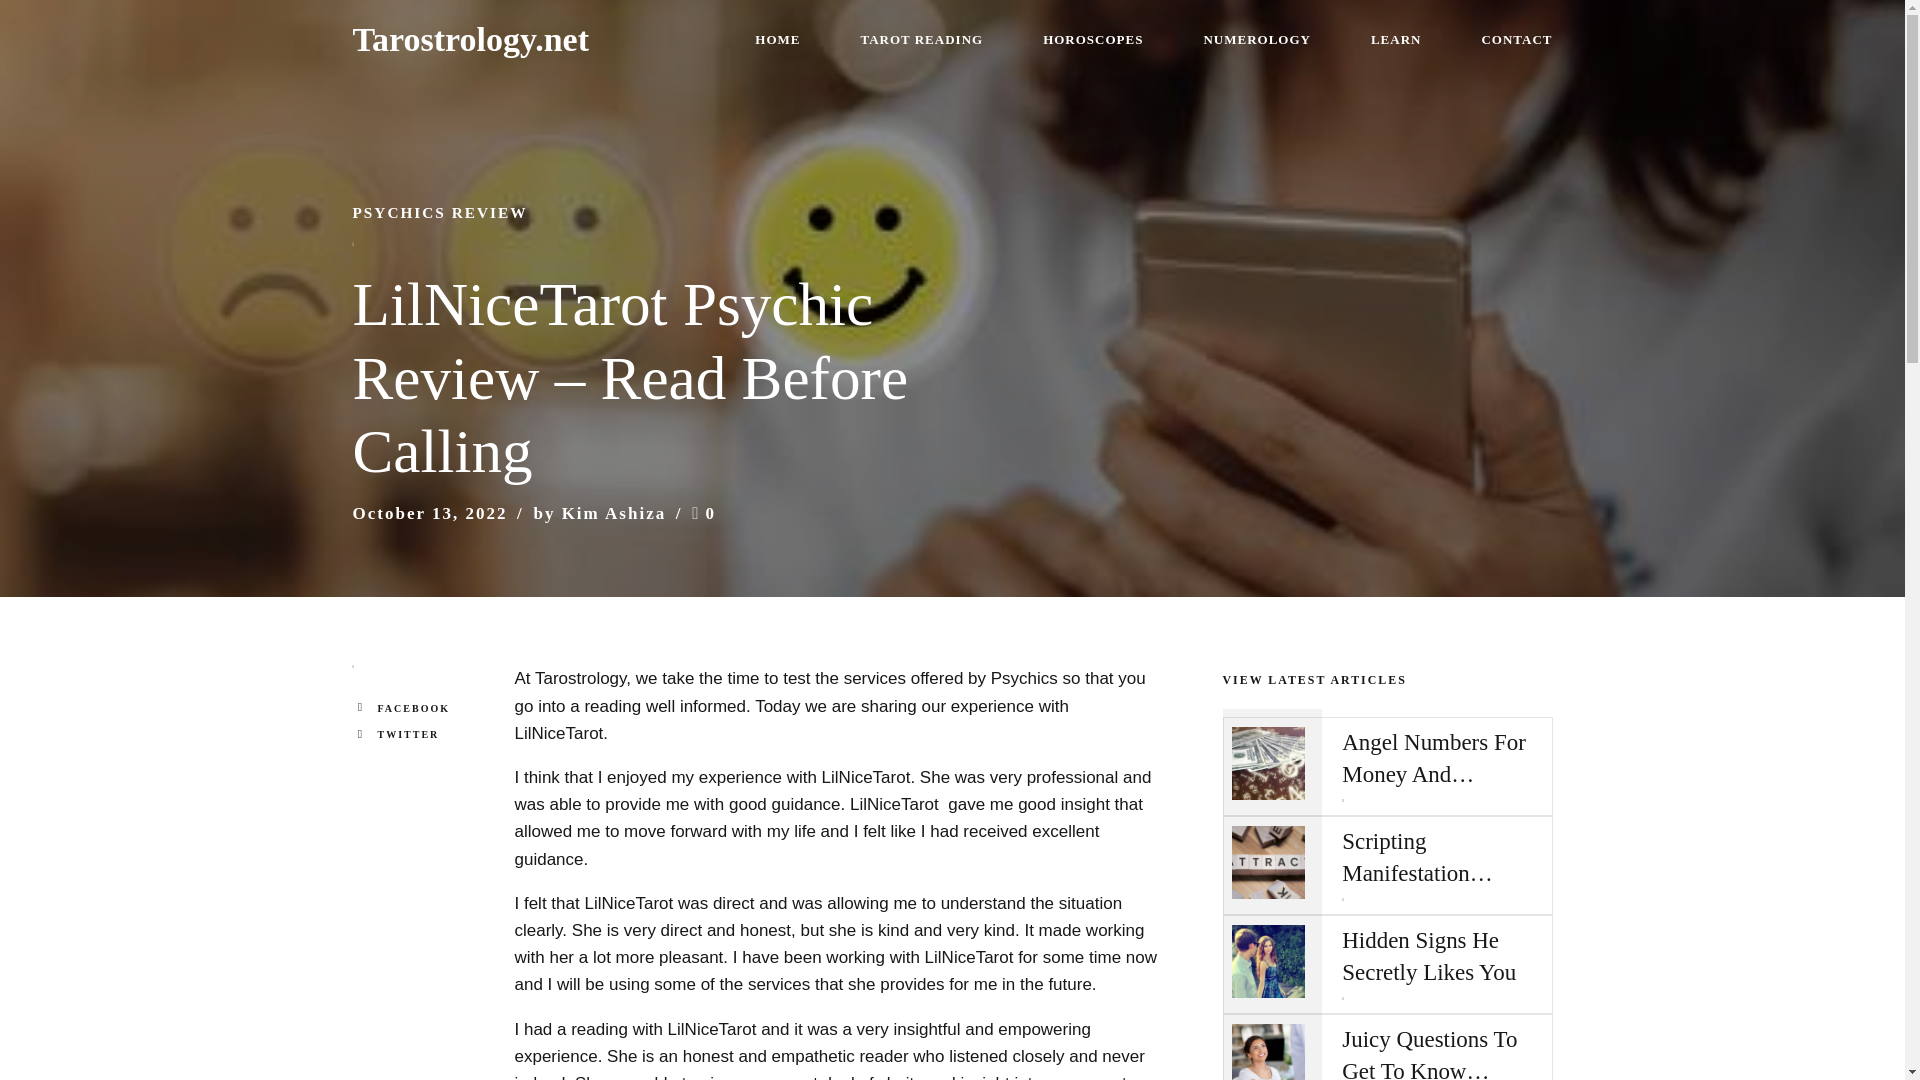 The width and height of the screenshot is (1920, 1080). Describe the element at coordinates (777, 40) in the screenshot. I see `HOME` at that location.